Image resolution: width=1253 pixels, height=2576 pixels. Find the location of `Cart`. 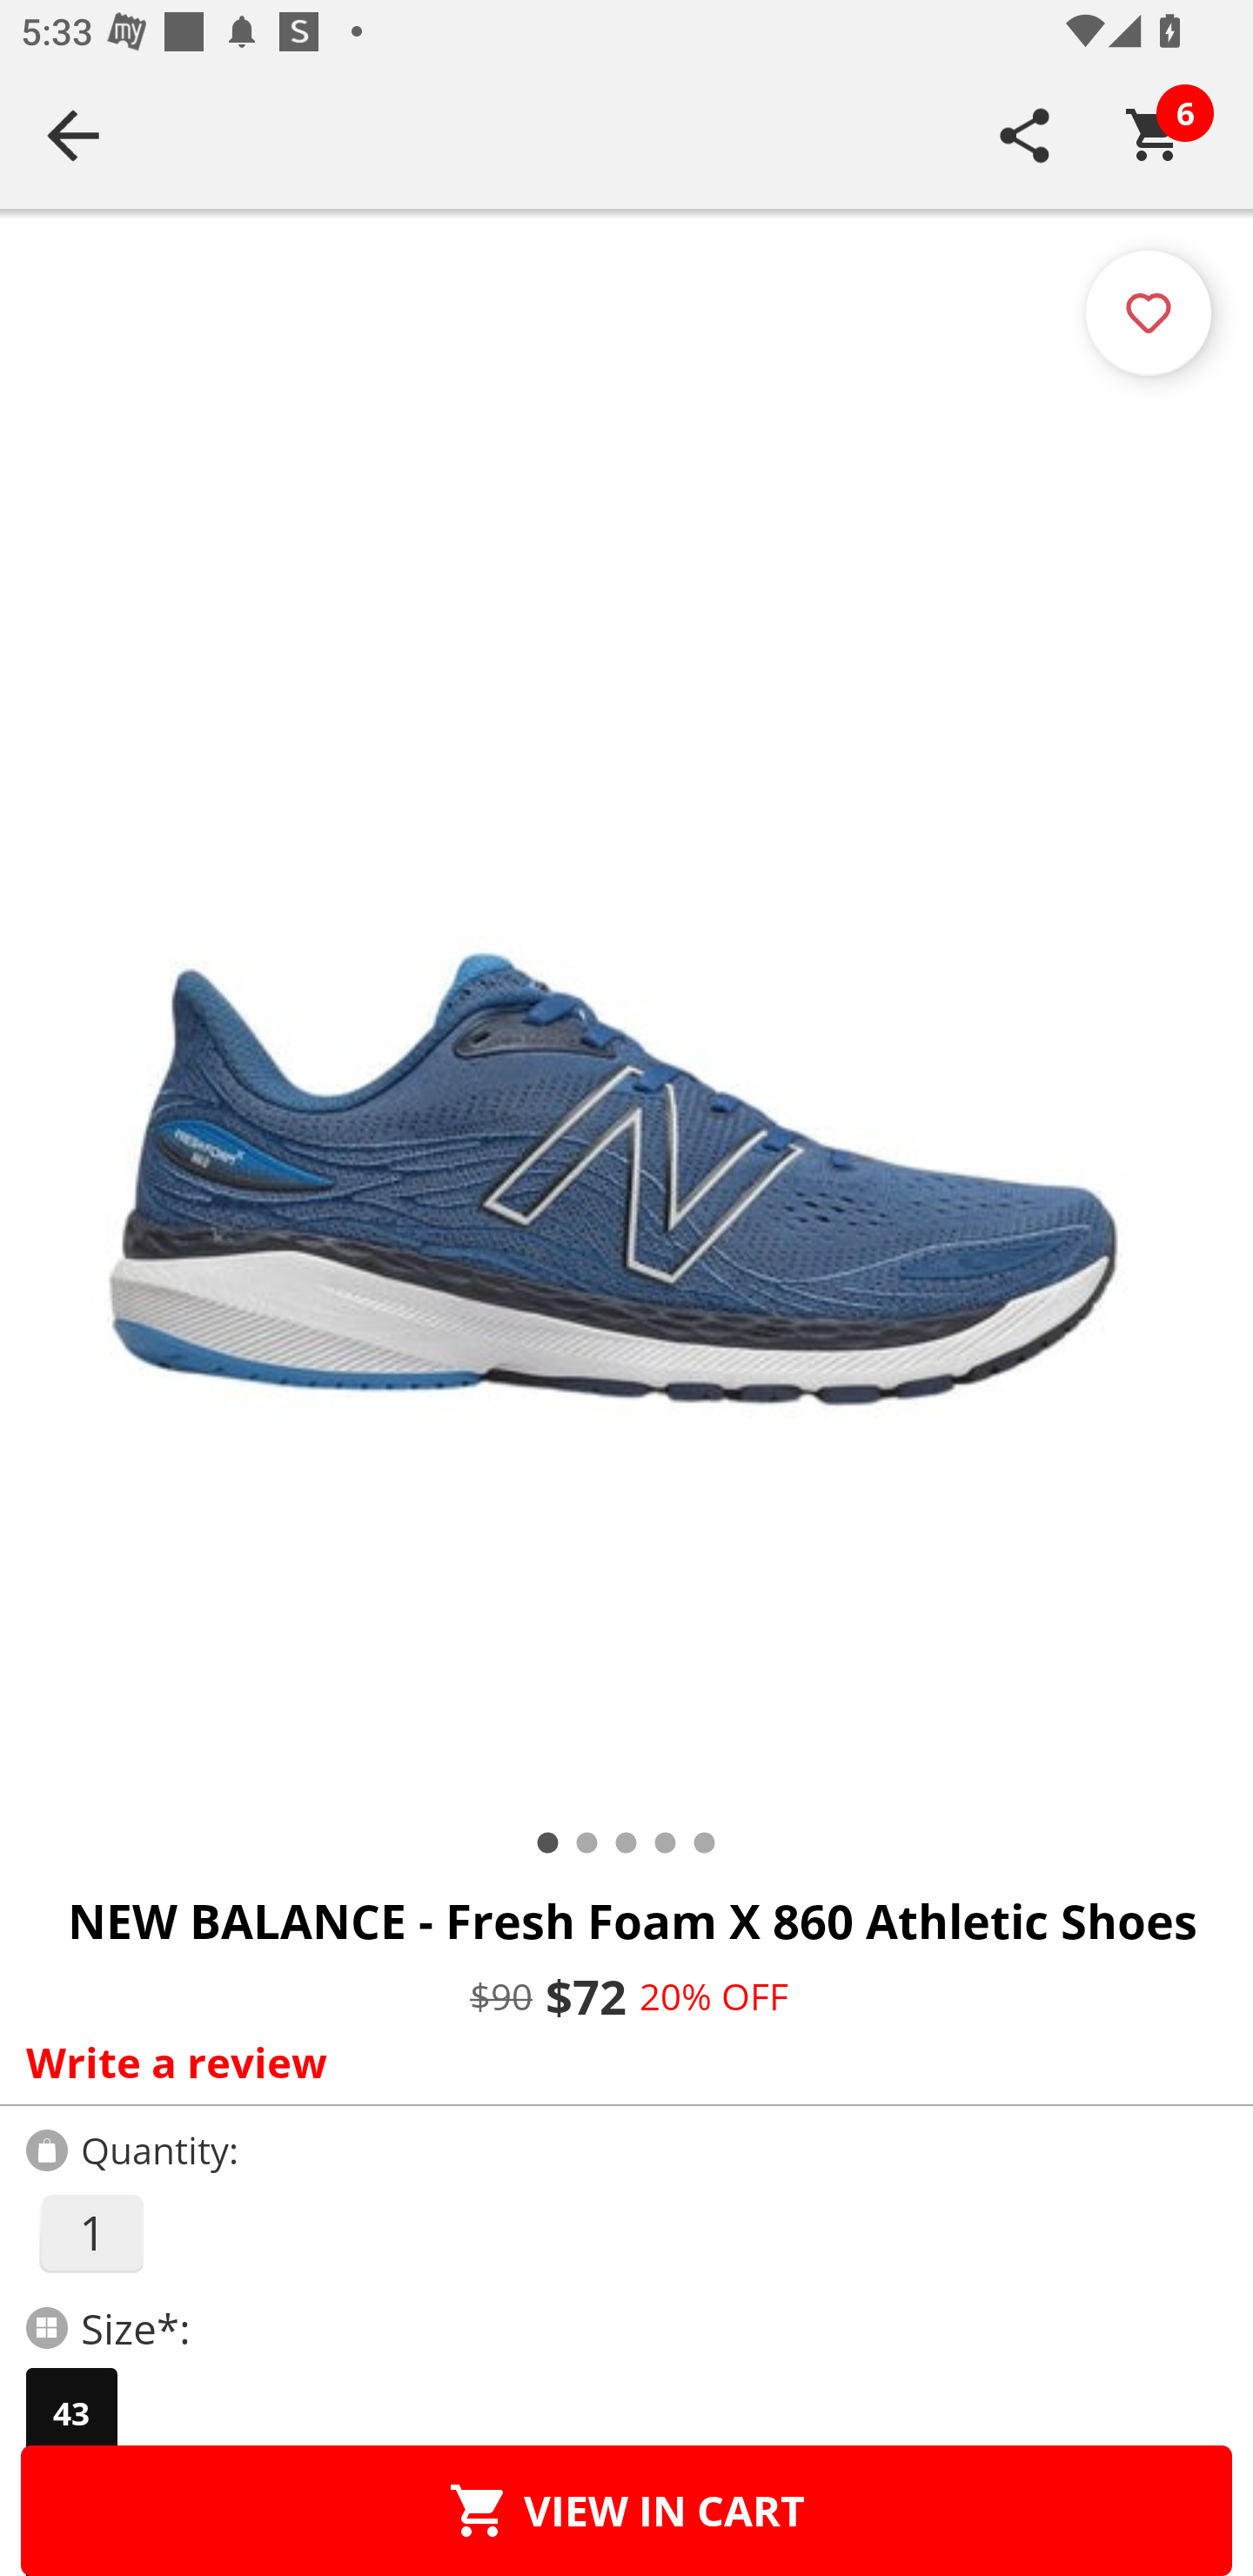

Cart is located at coordinates (1155, 135).